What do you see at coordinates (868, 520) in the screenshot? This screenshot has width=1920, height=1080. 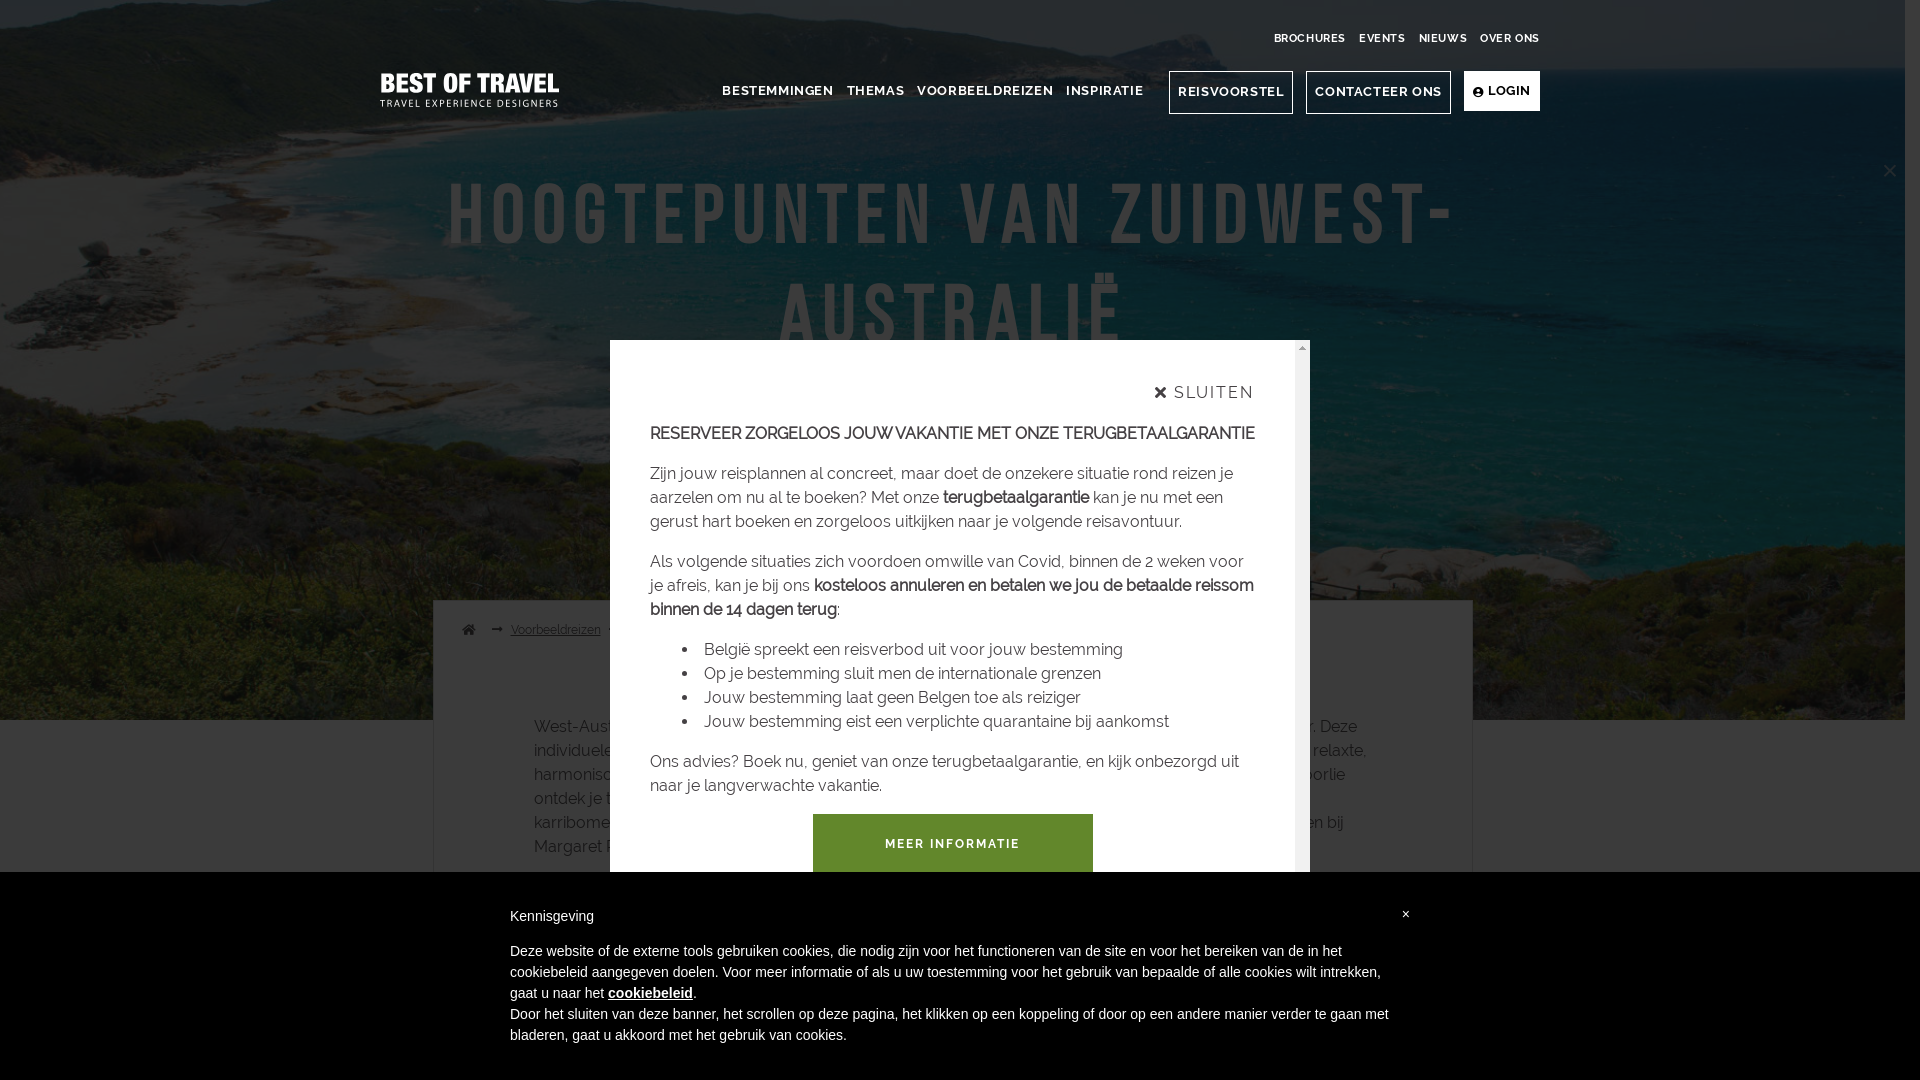 I see `REIS MET HUURAUTO OF CAMPER` at bounding box center [868, 520].